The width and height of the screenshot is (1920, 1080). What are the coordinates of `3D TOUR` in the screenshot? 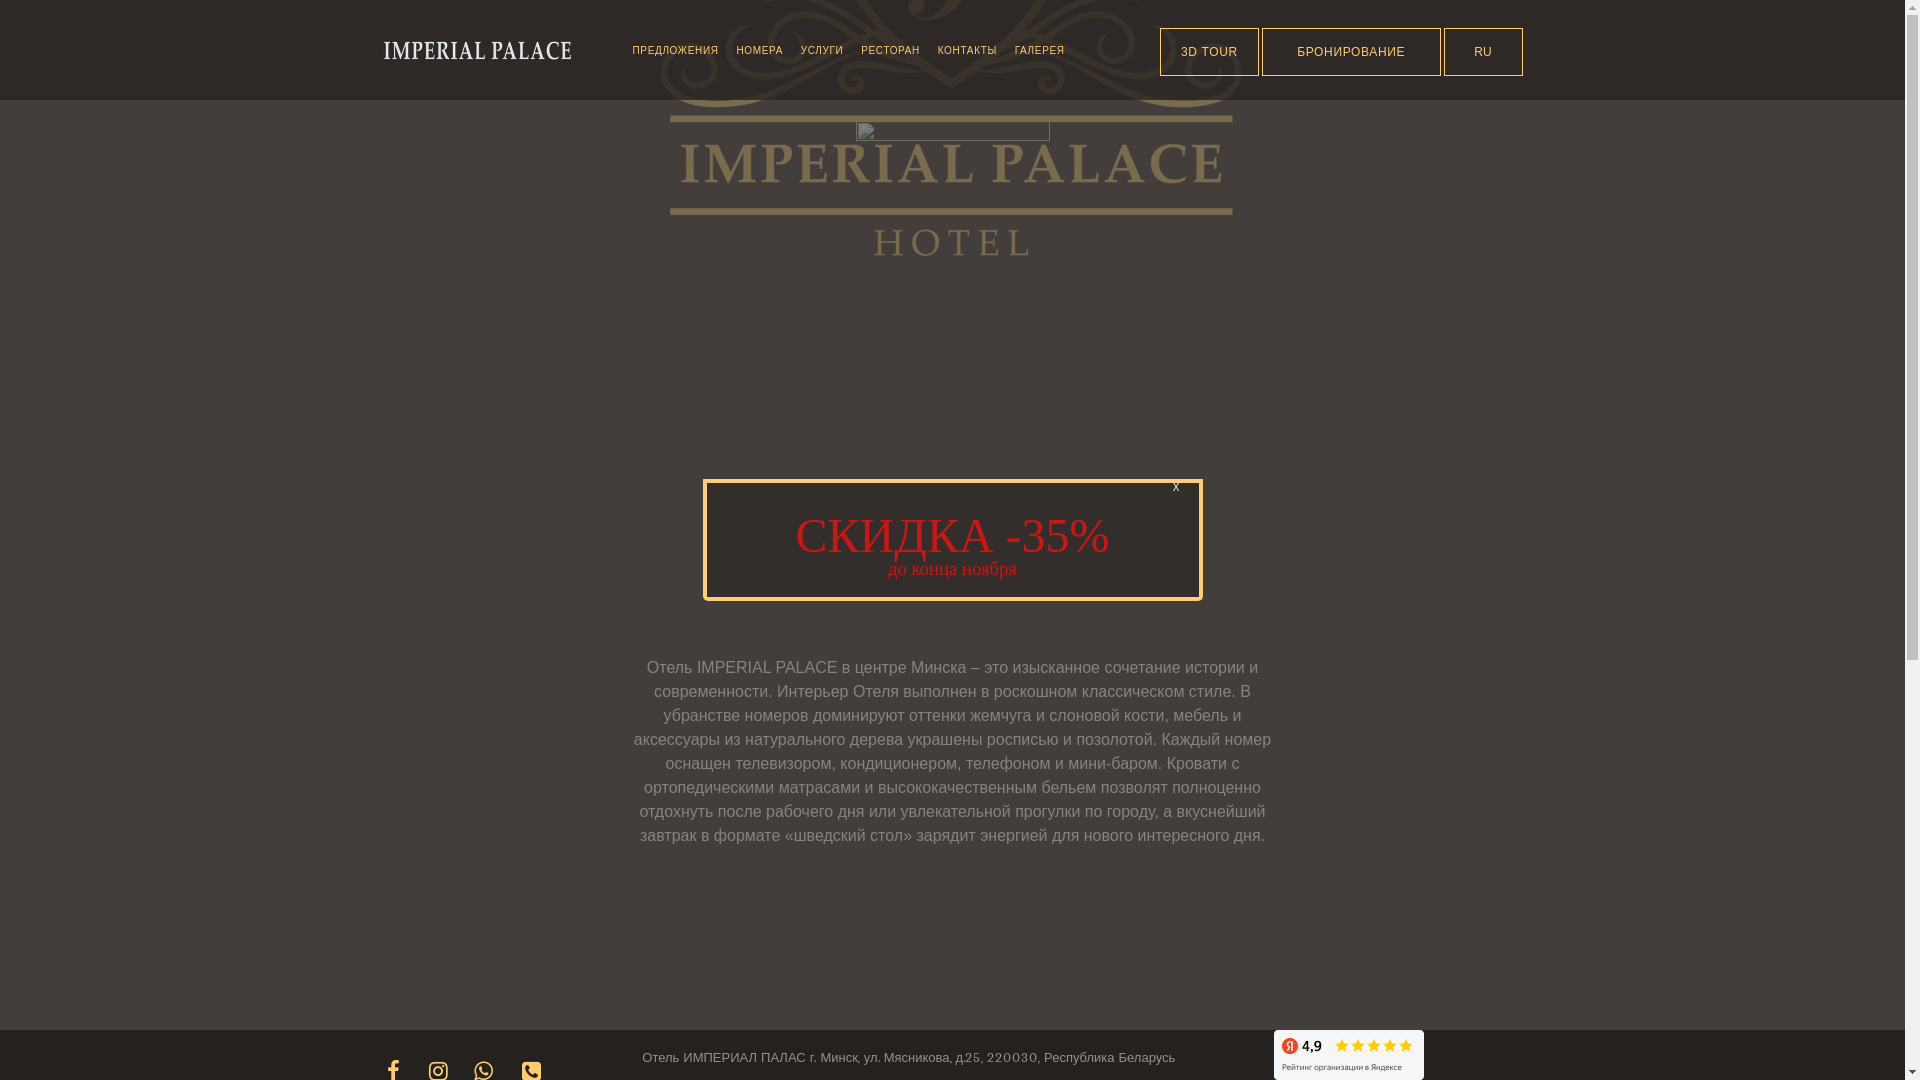 It's located at (1210, 52).